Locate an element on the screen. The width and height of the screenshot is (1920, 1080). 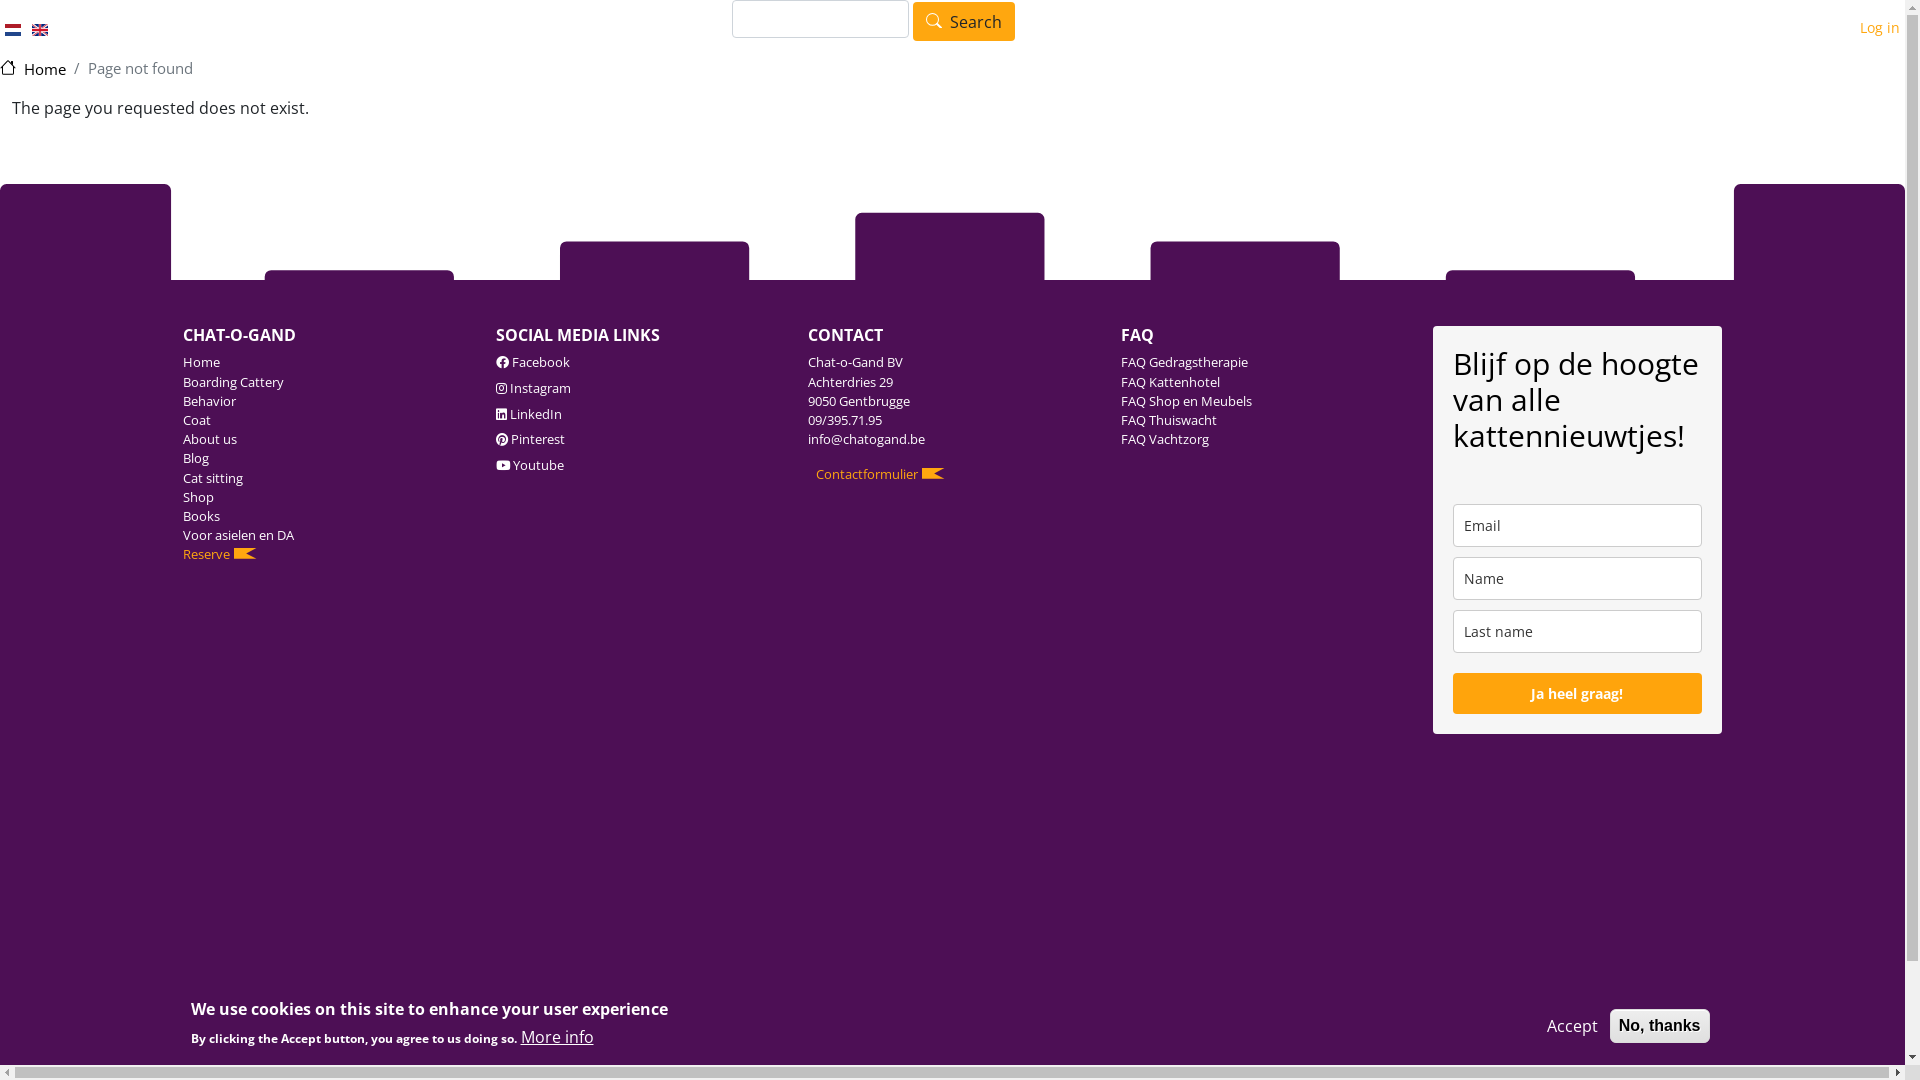
Behavior is located at coordinates (327, 402).